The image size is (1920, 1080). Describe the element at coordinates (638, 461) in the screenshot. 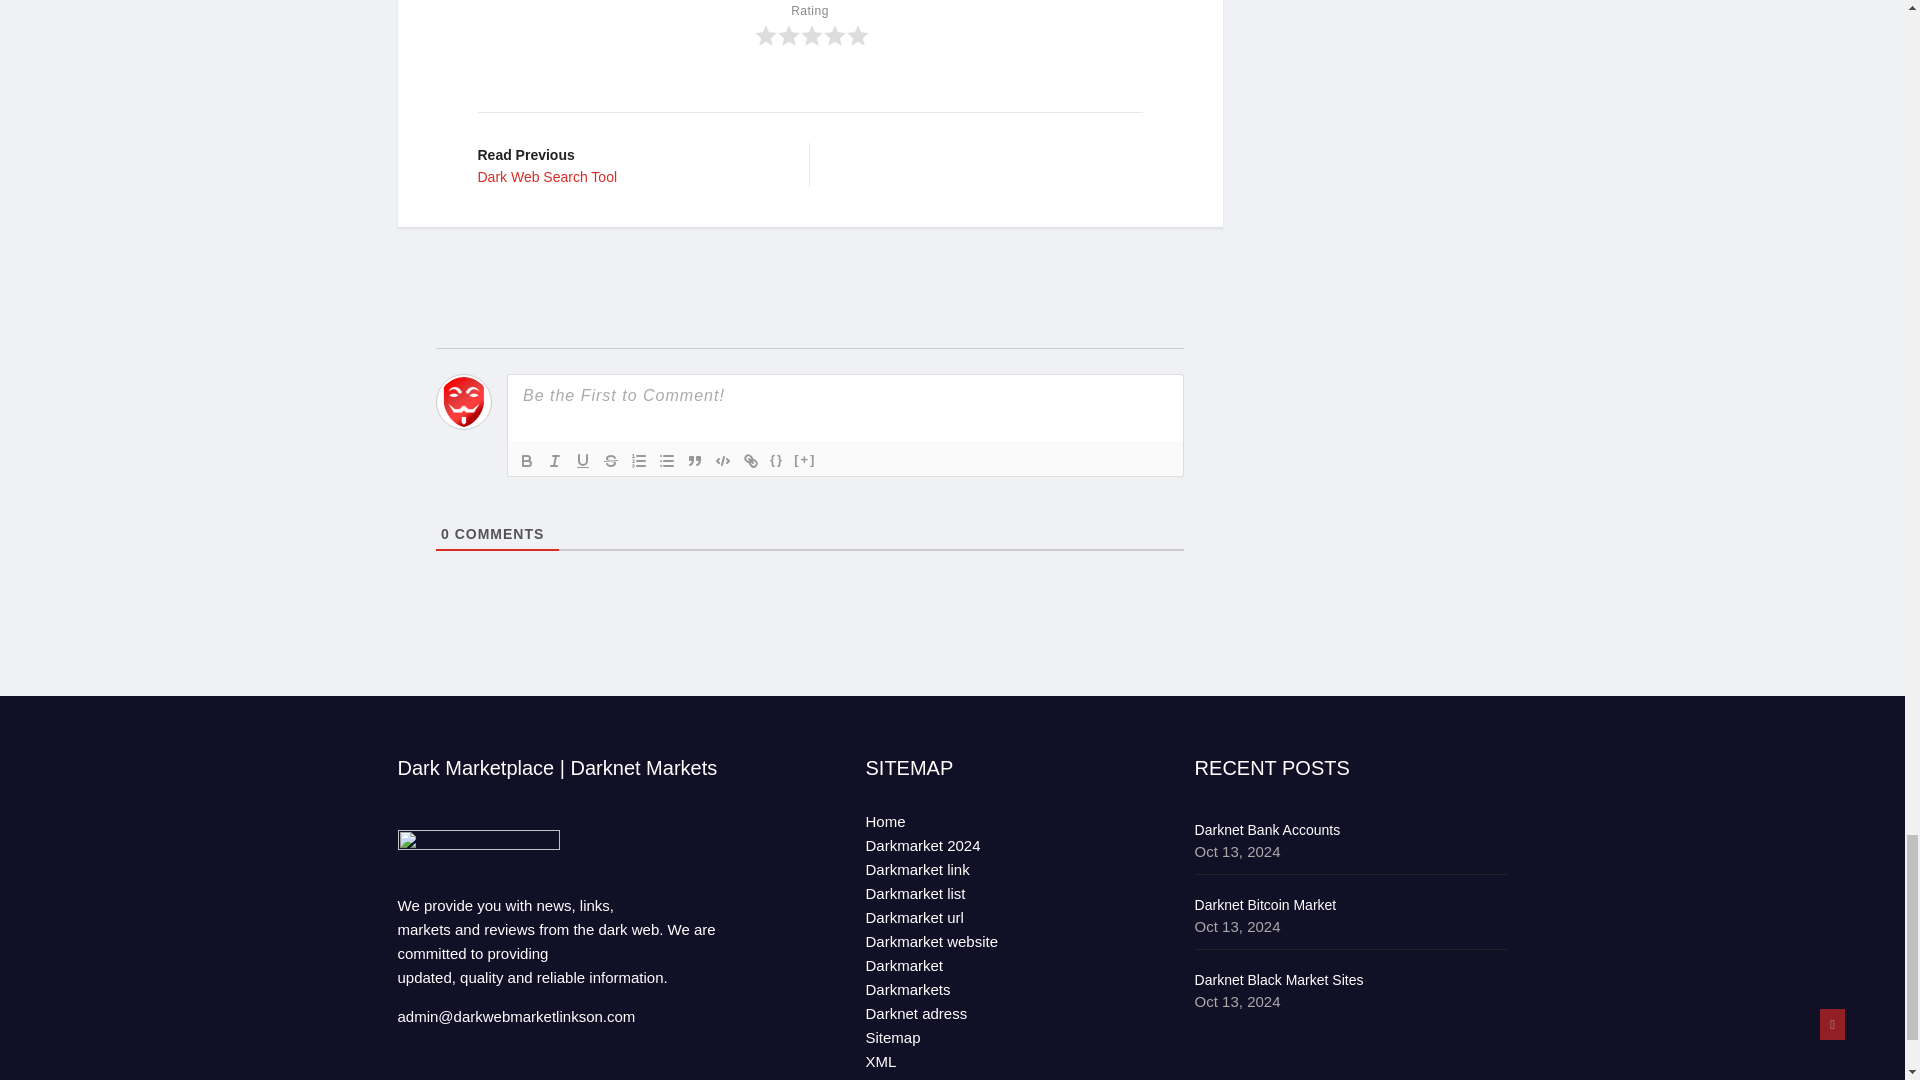

I see `Ordered List` at that location.